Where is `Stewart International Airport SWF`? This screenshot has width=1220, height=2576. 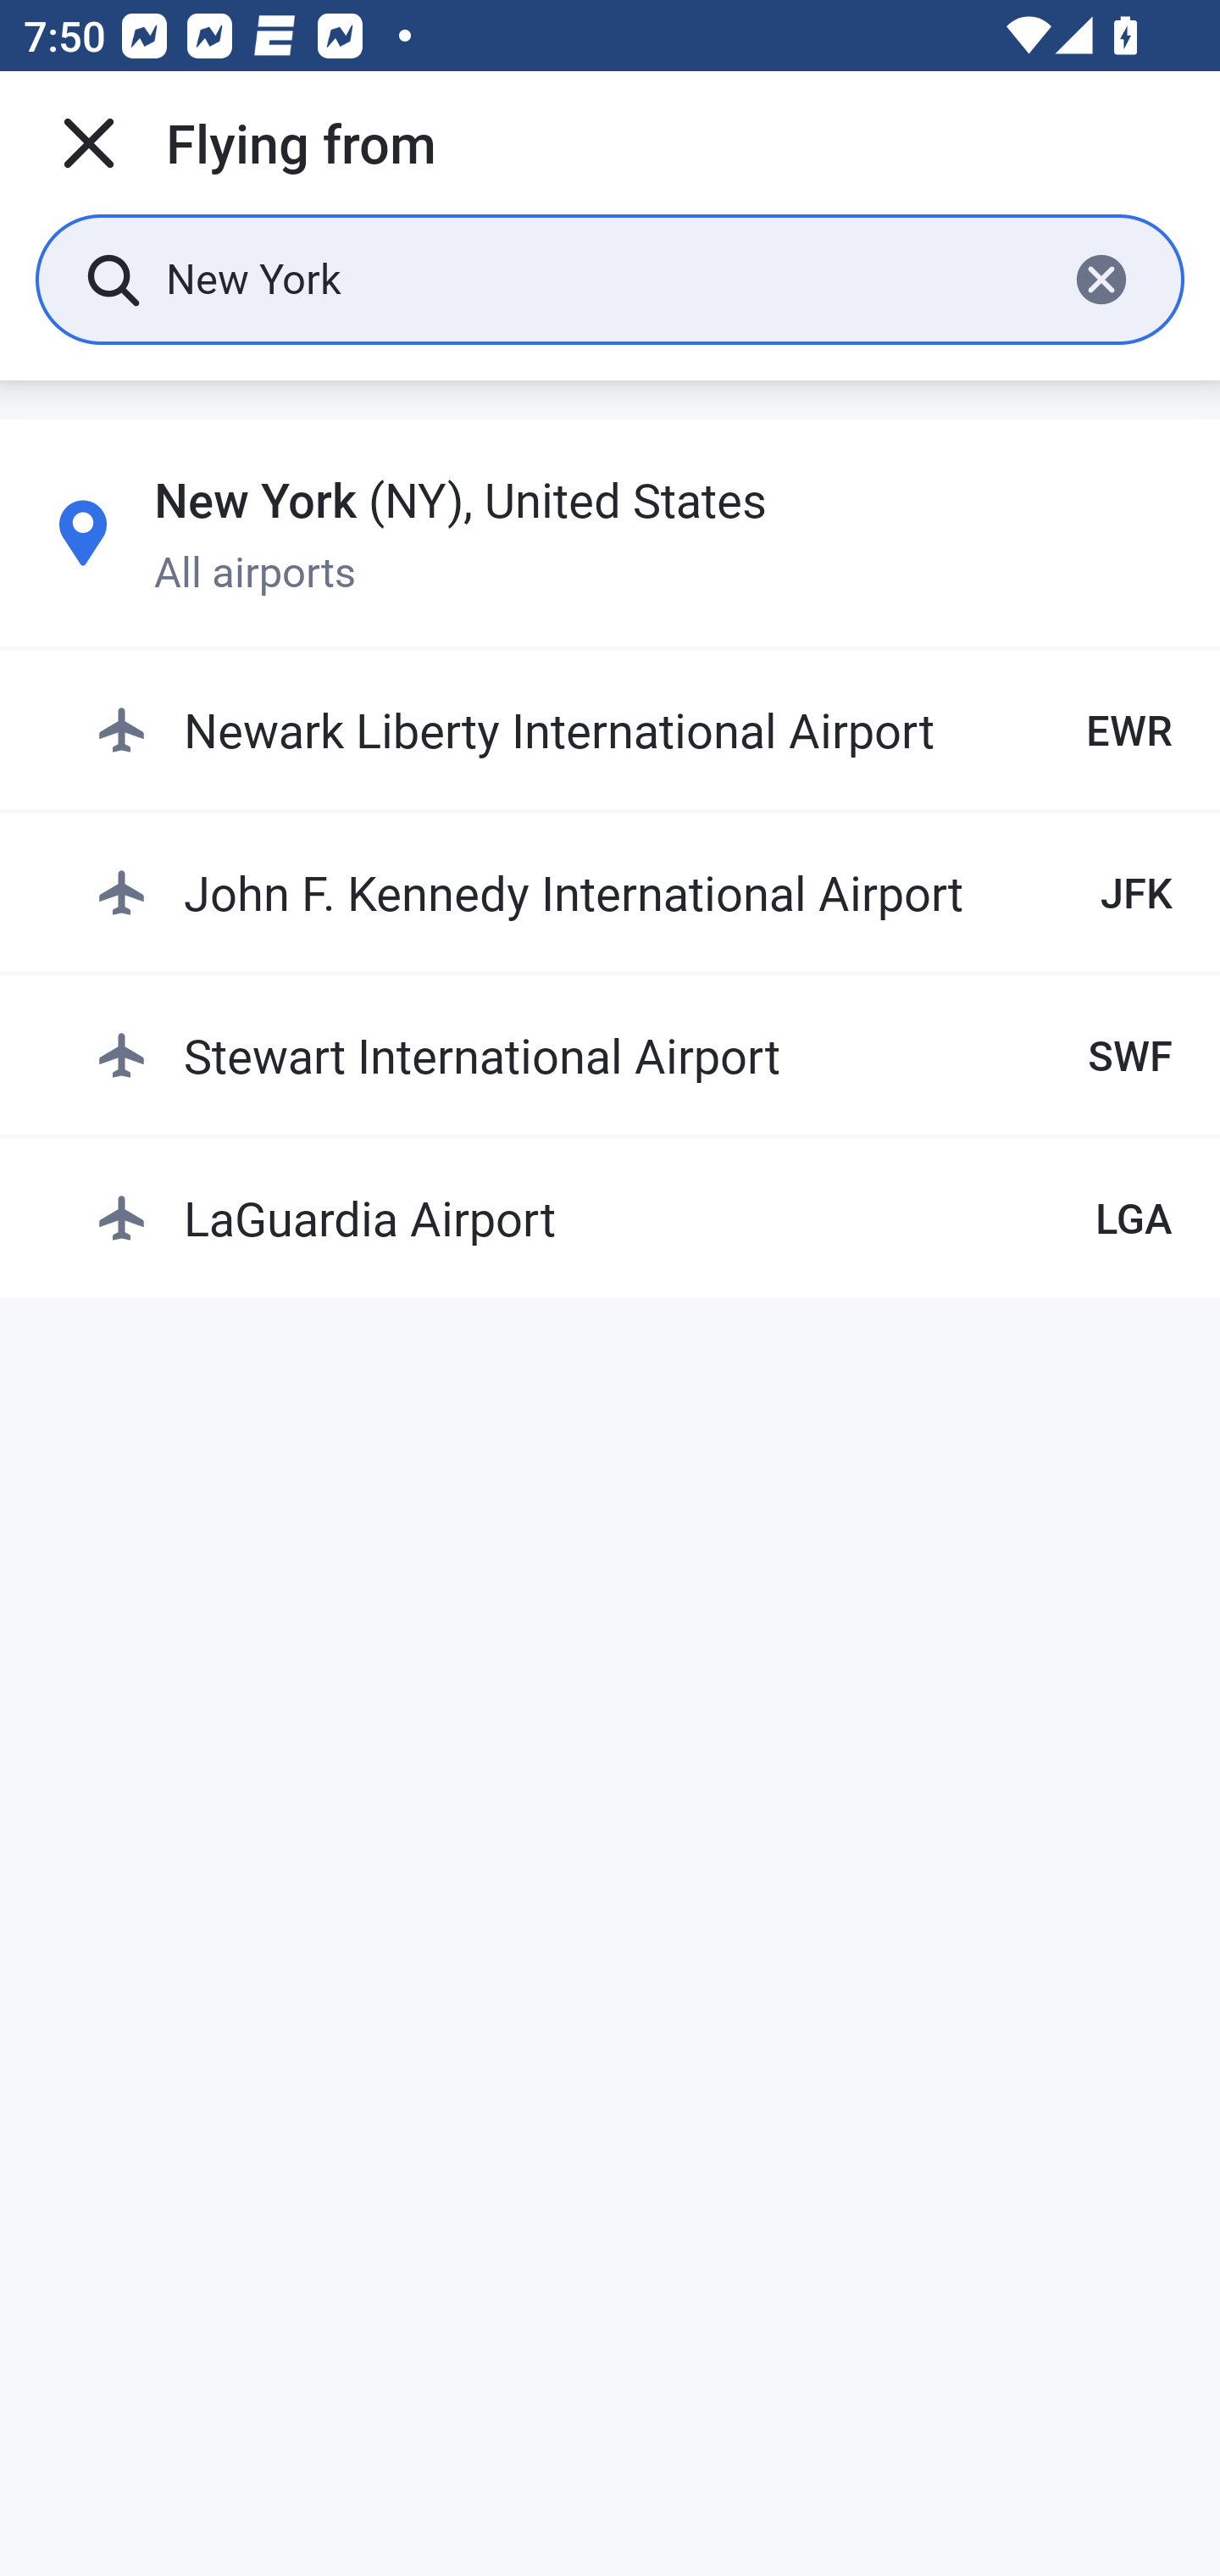
Stewart International Airport SWF is located at coordinates (634, 1054).